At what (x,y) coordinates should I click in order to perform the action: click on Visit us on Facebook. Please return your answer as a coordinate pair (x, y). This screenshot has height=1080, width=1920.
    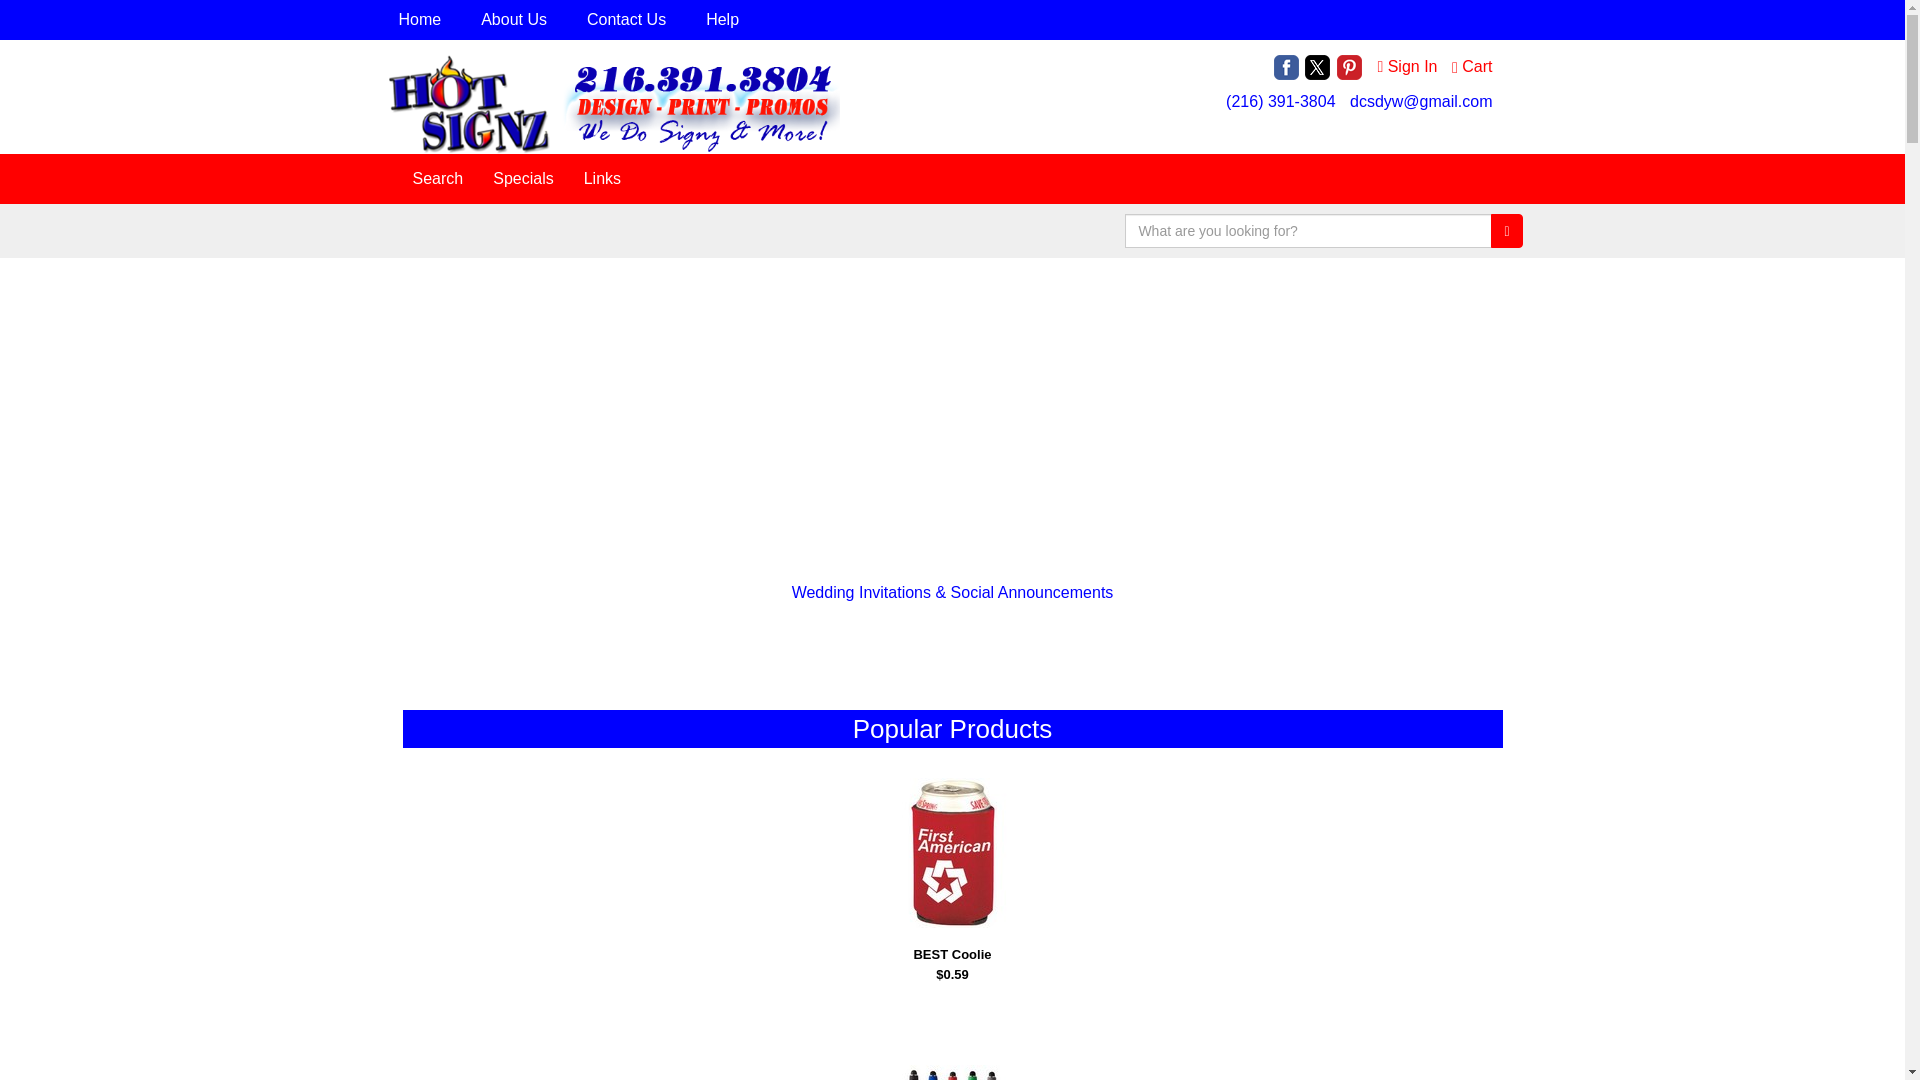
    Looking at the image, I should click on (1286, 66).